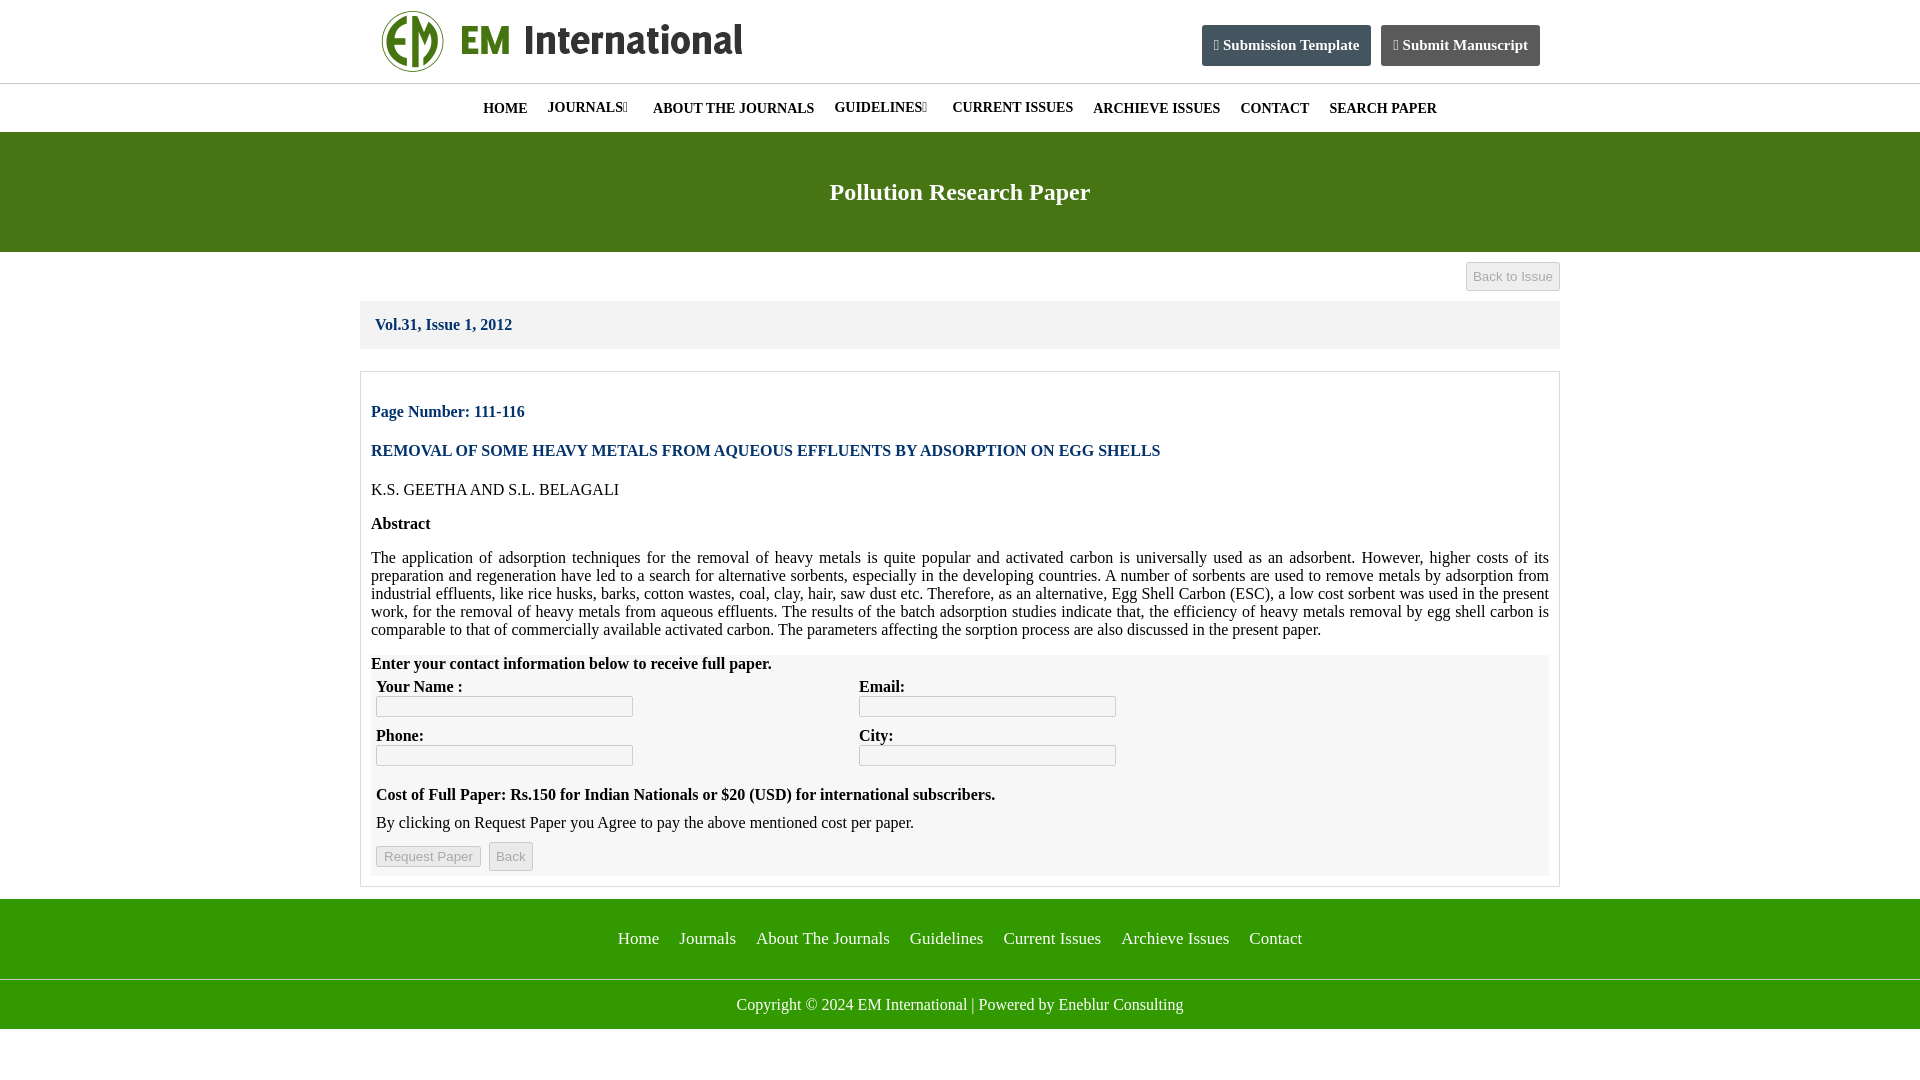 This screenshot has height=1080, width=1920. What do you see at coordinates (639, 938) in the screenshot?
I see `Home` at bounding box center [639, 938].